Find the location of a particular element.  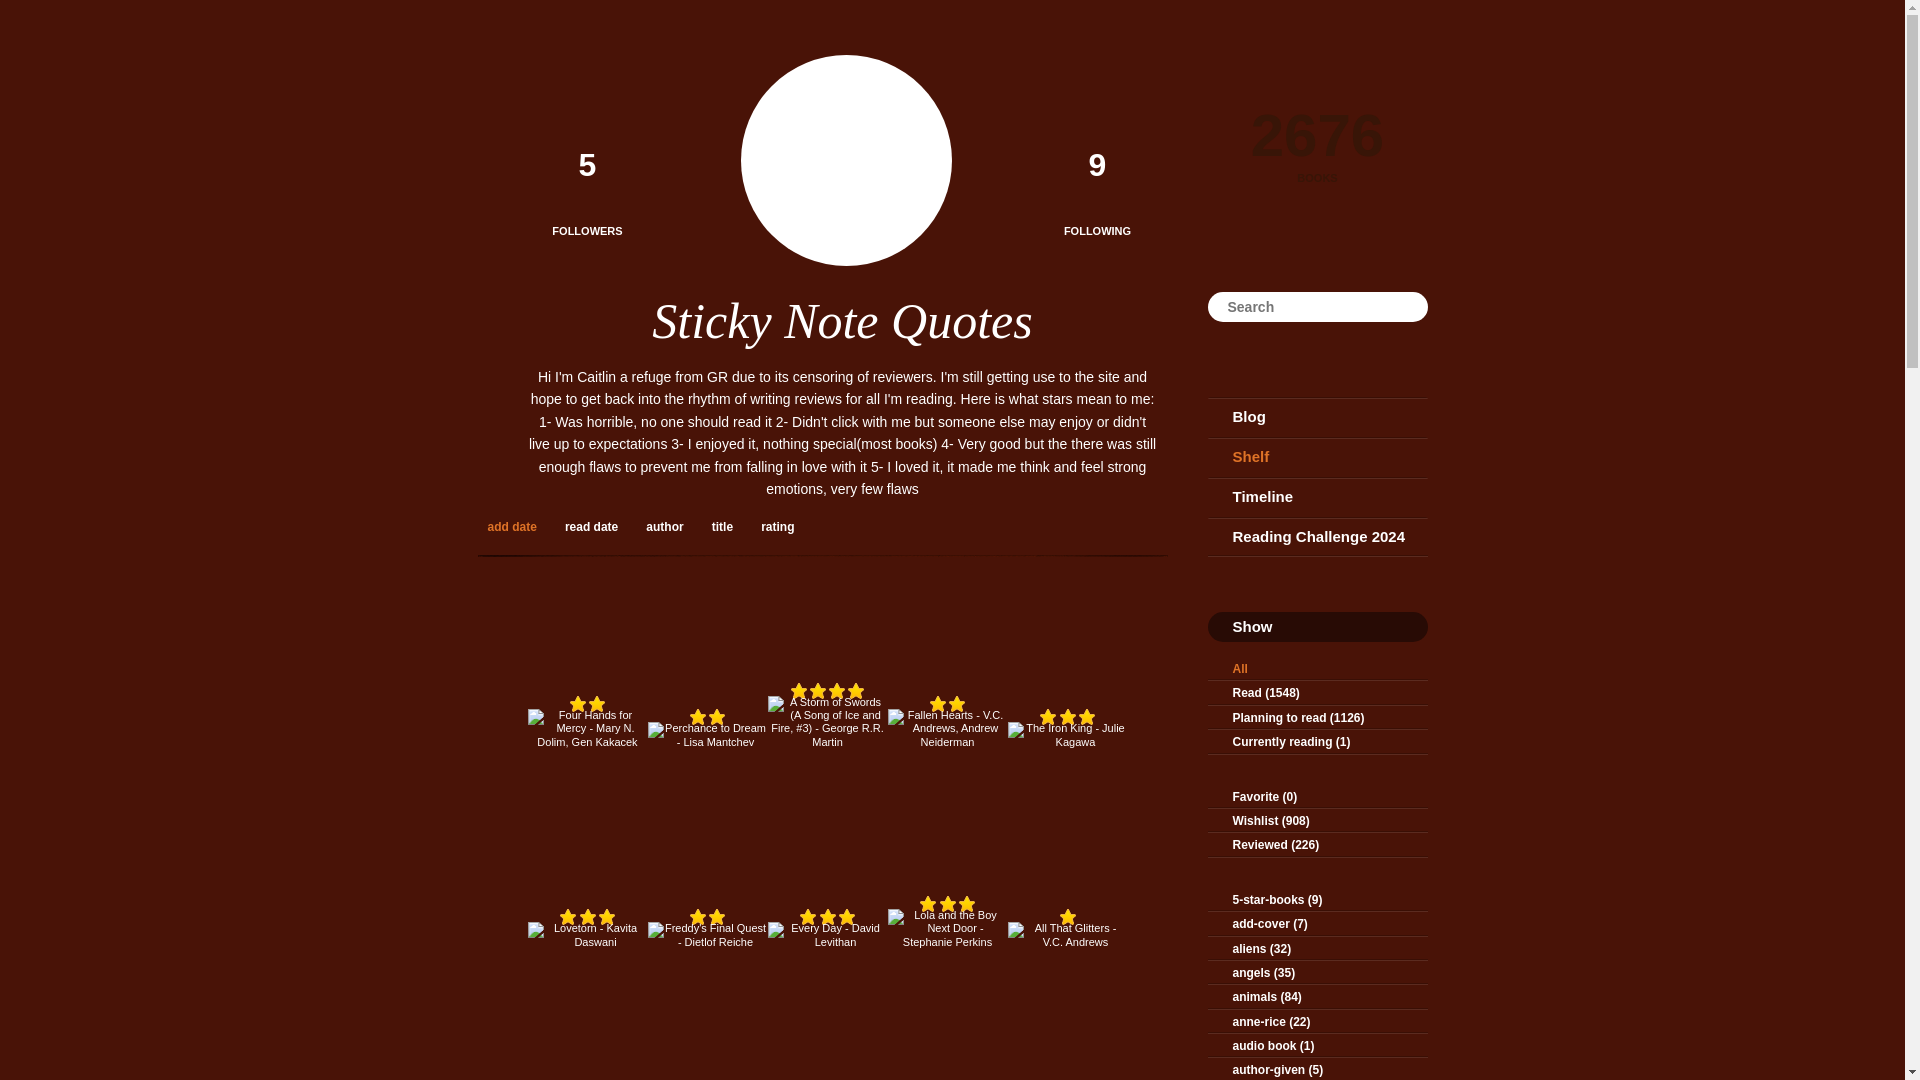

Sticky Note Quotes is located at coordinates (842, 320).